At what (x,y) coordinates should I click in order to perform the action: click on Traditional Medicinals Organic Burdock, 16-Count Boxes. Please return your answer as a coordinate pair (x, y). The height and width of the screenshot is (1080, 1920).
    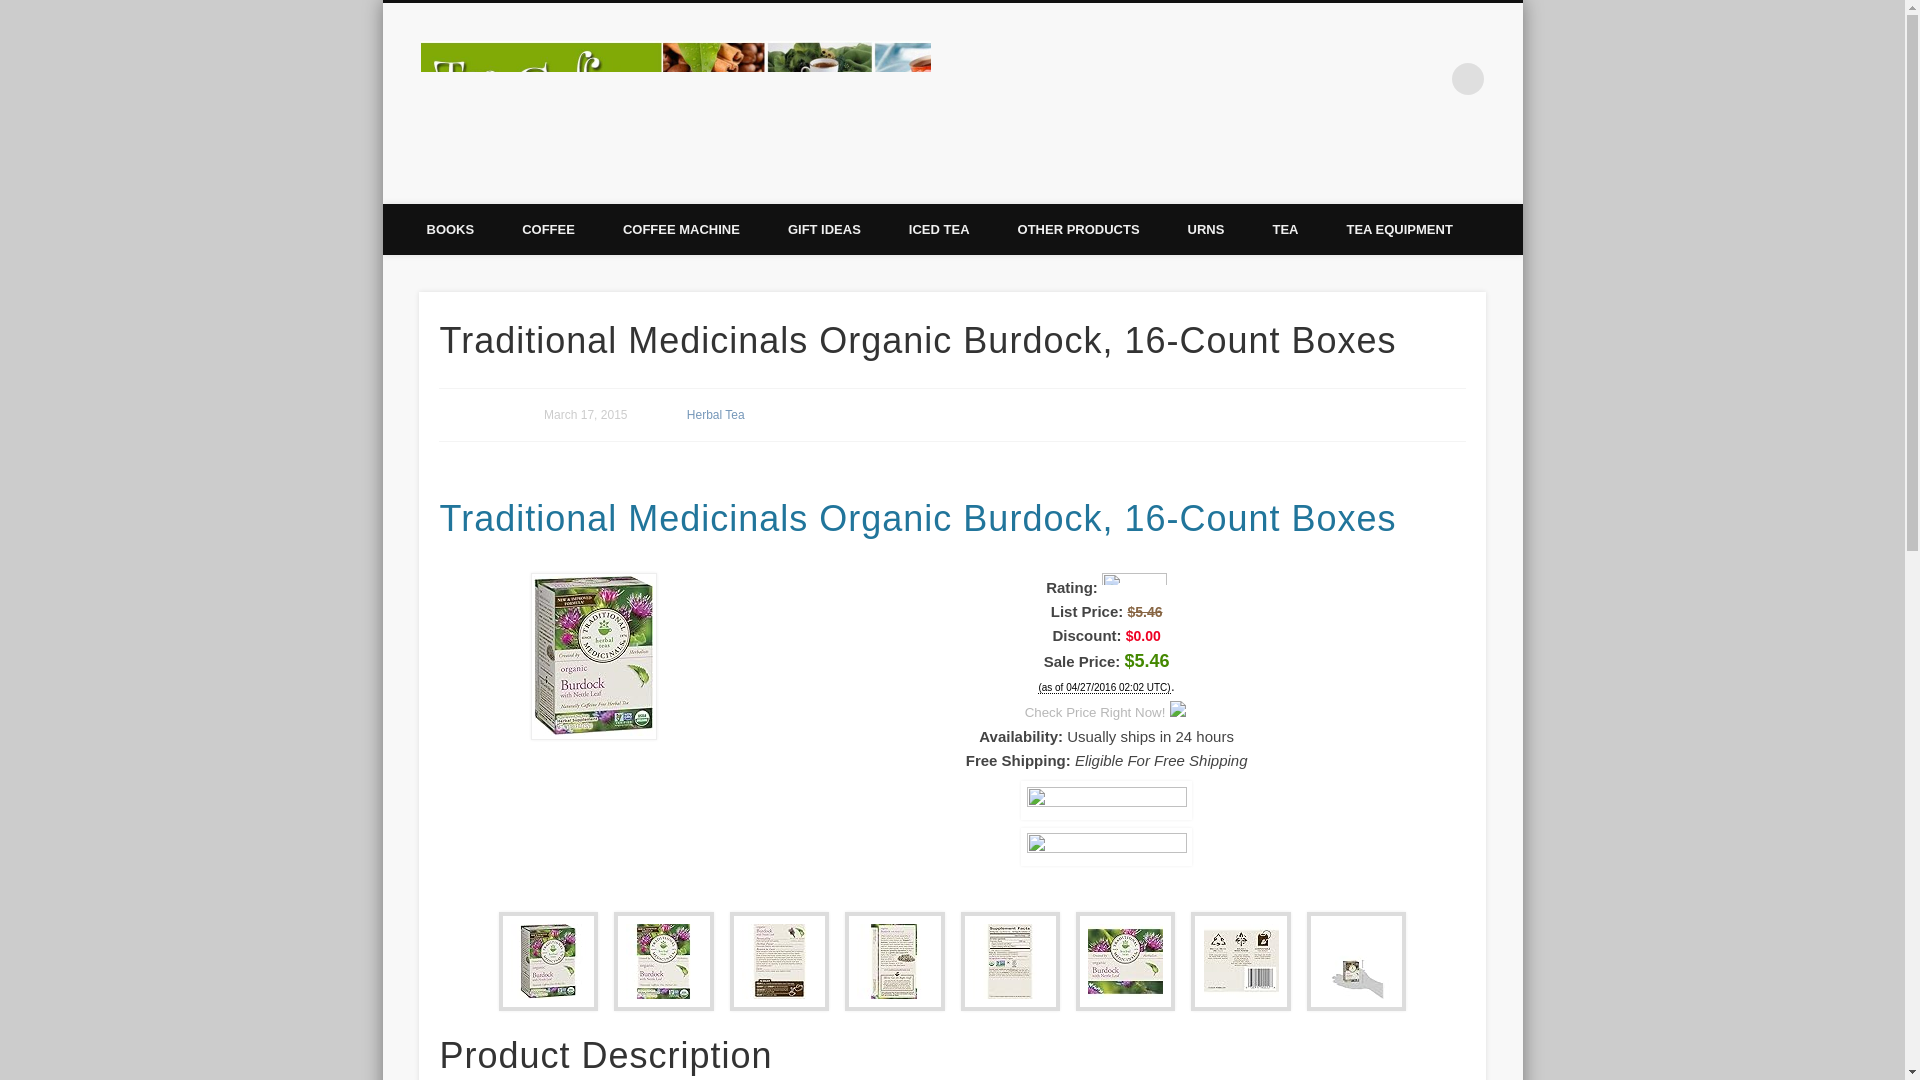
    Looking at the image, I should click on (1107, 799).